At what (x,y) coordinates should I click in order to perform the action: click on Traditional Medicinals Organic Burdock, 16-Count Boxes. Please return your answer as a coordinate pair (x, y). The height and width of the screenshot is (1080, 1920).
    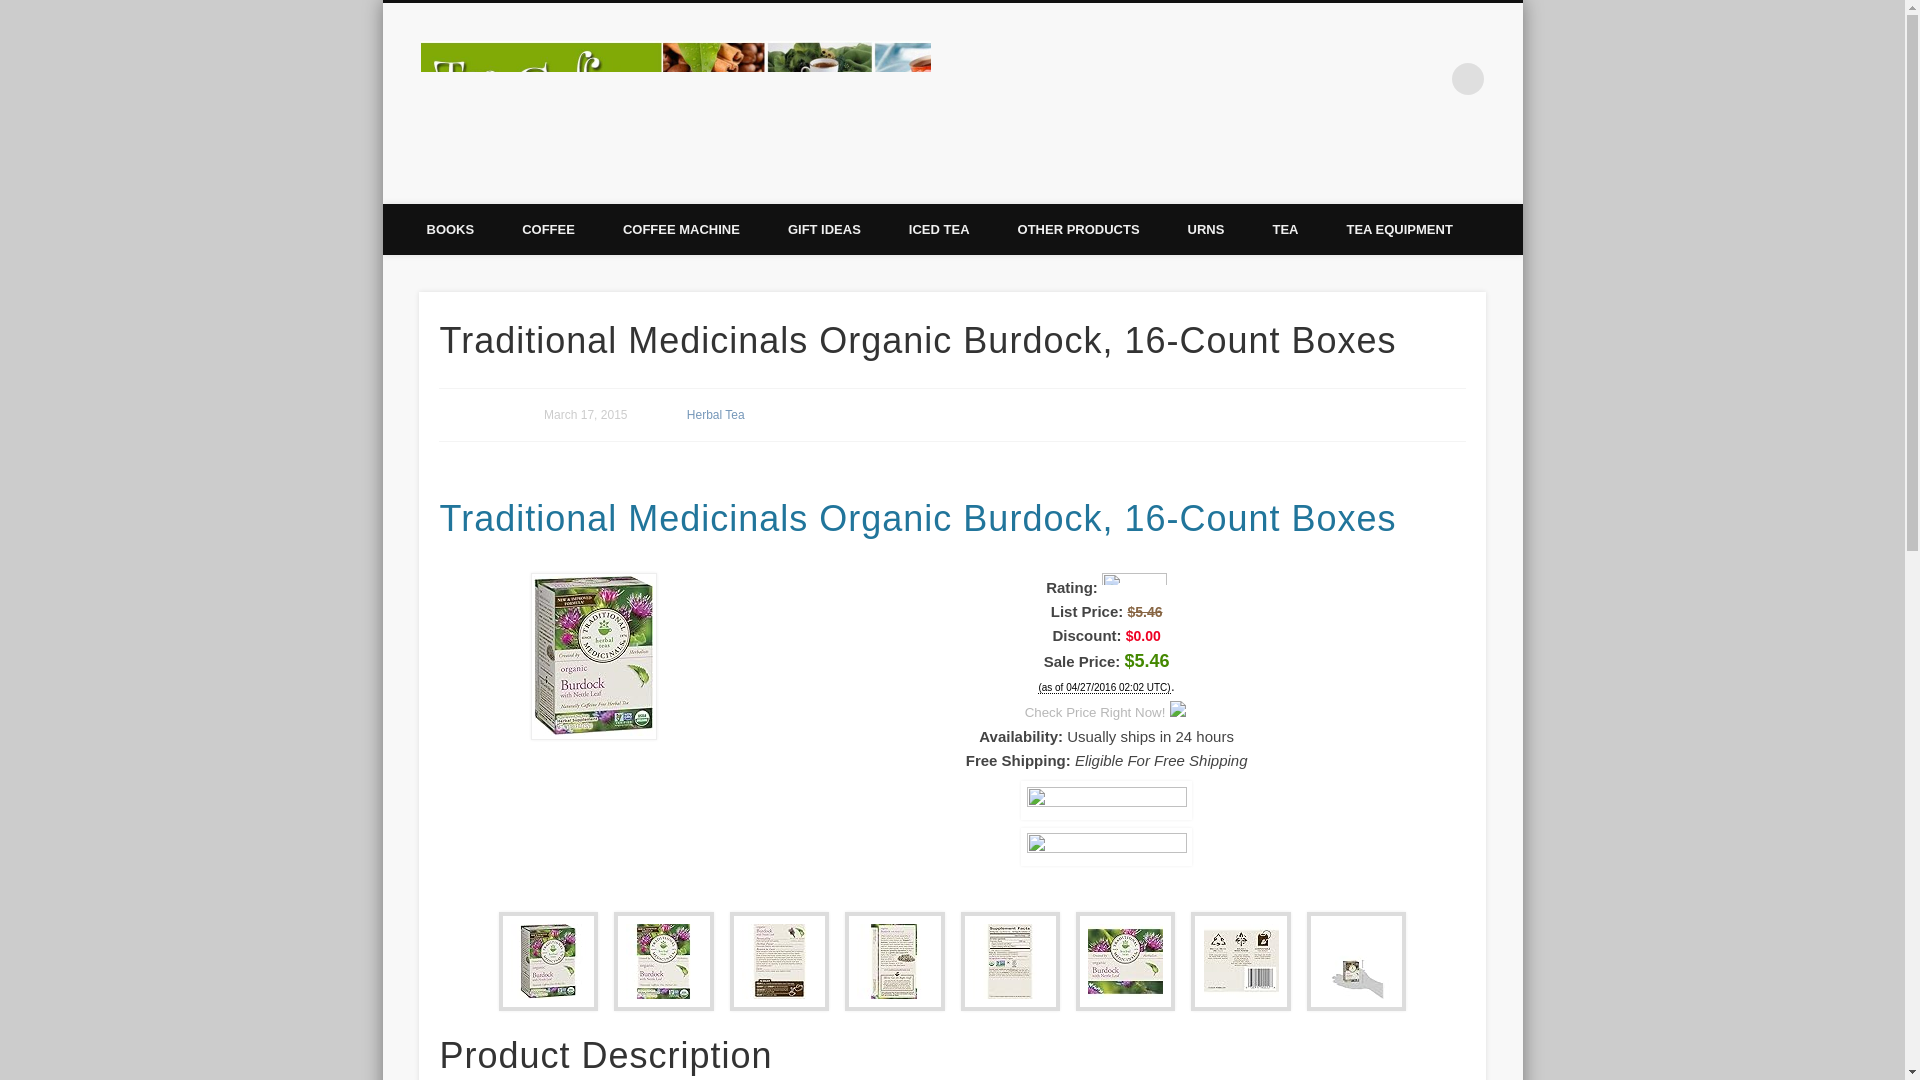
    Looking at the image, I should click on (1107, 799).